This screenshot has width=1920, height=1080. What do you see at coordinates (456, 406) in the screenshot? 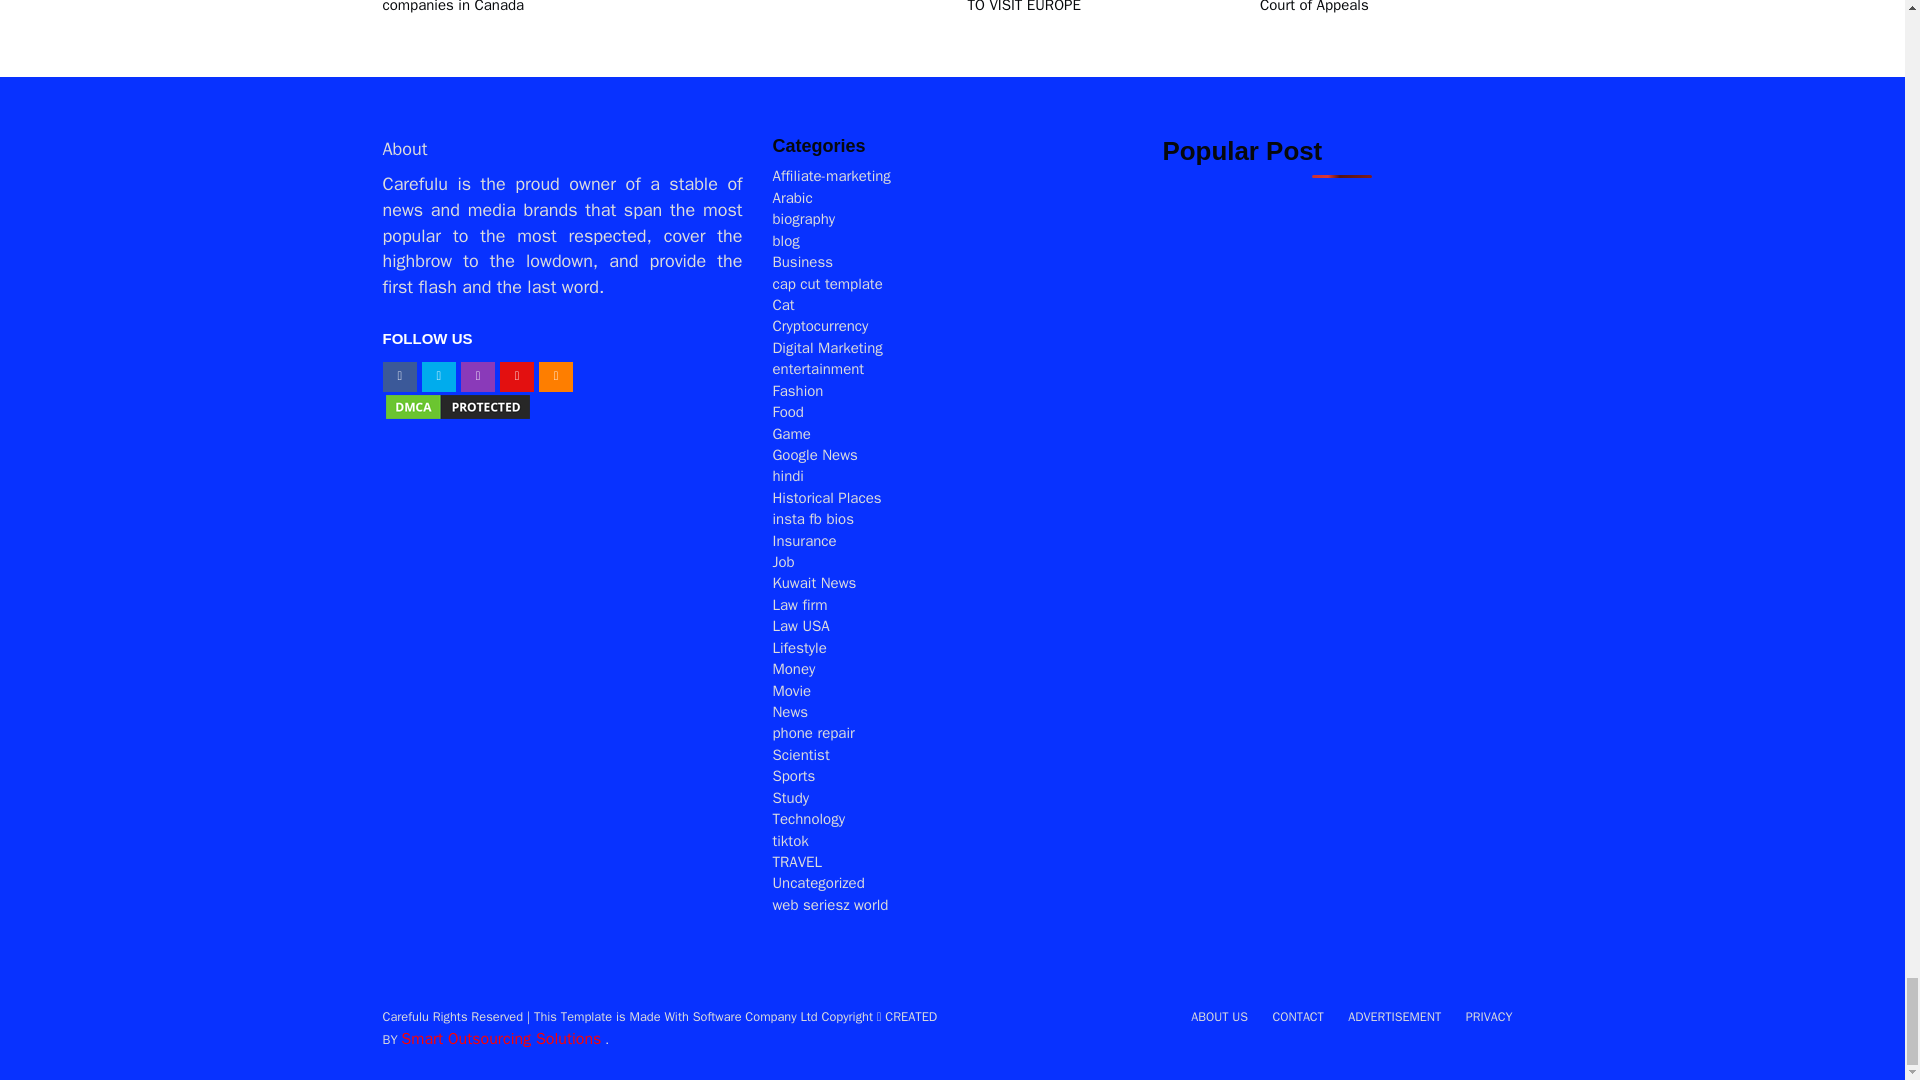
I see `DMCA.com Protection Status` at bounding box center [456, 406].